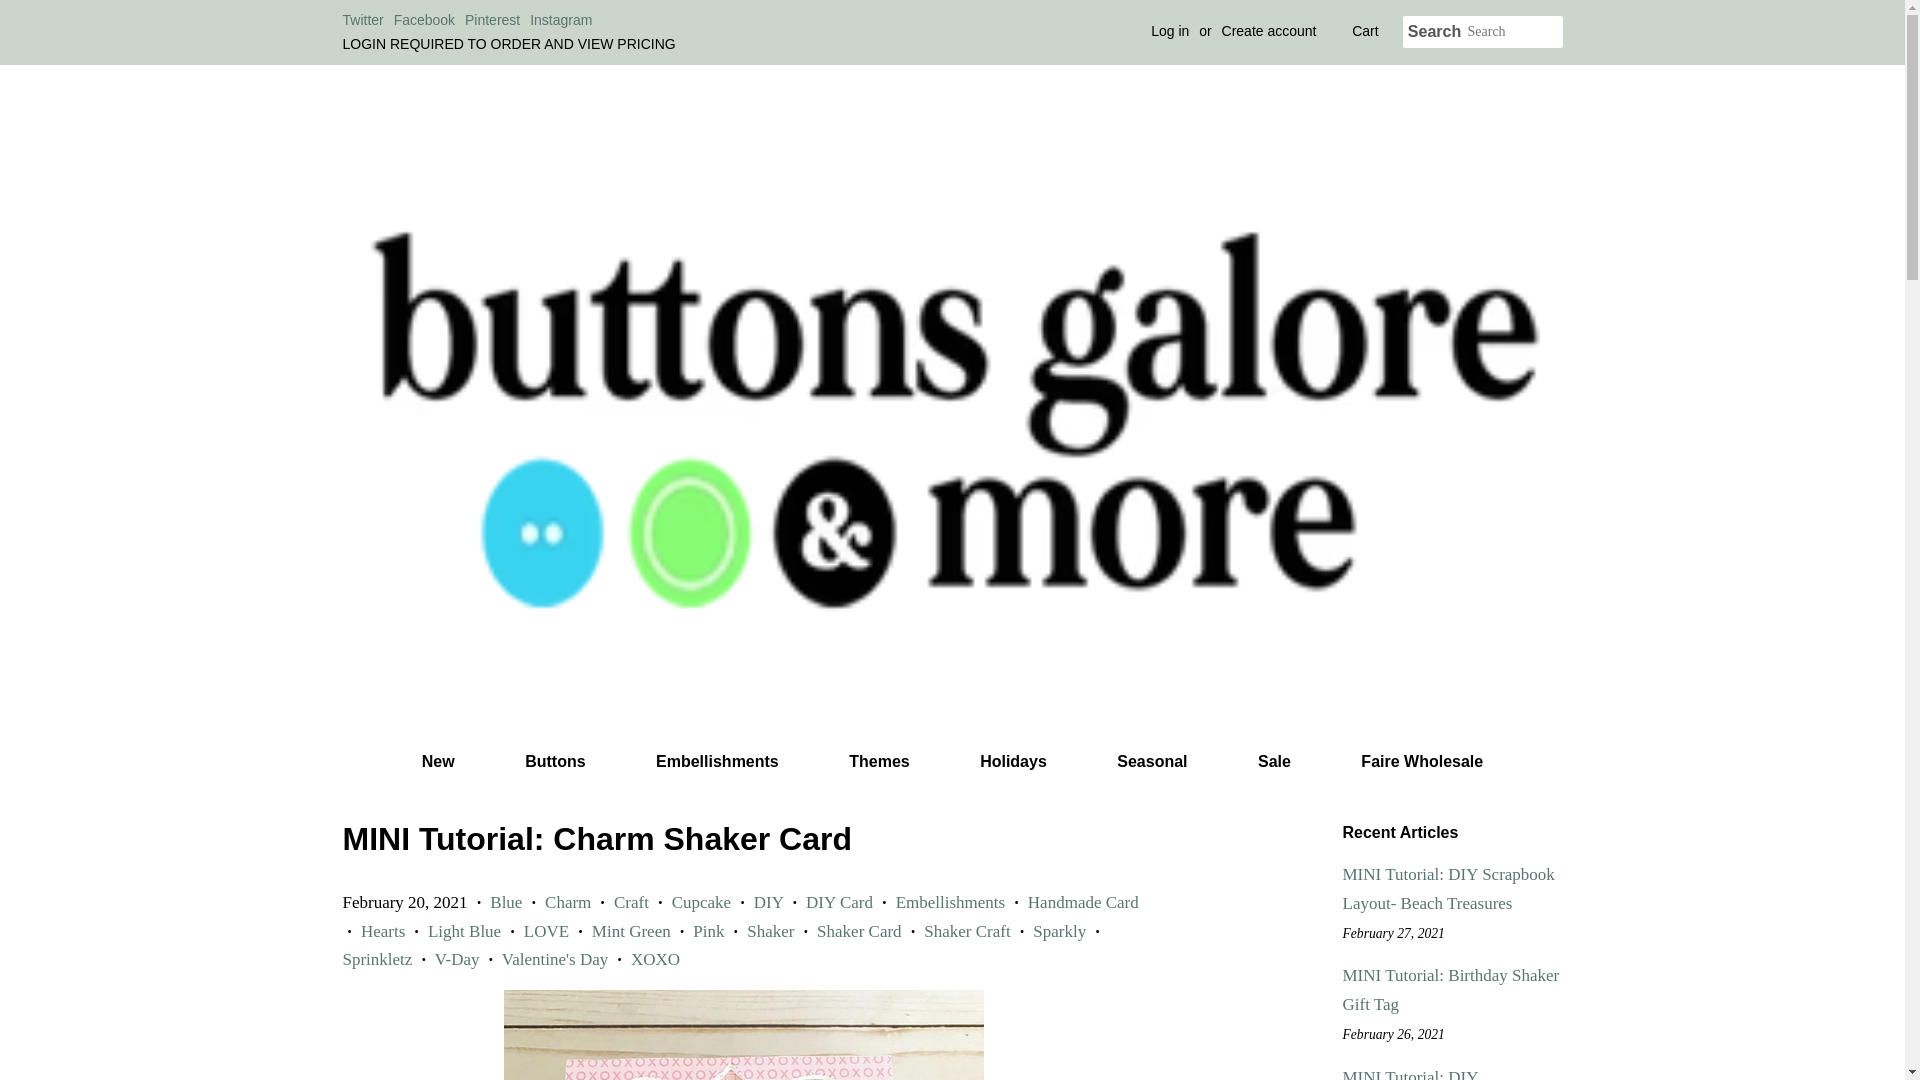 The width and height of the screenshot is (1920, 1080). I want to click on Buttons Galore Wholesale on Facebook, so click(424, 20).